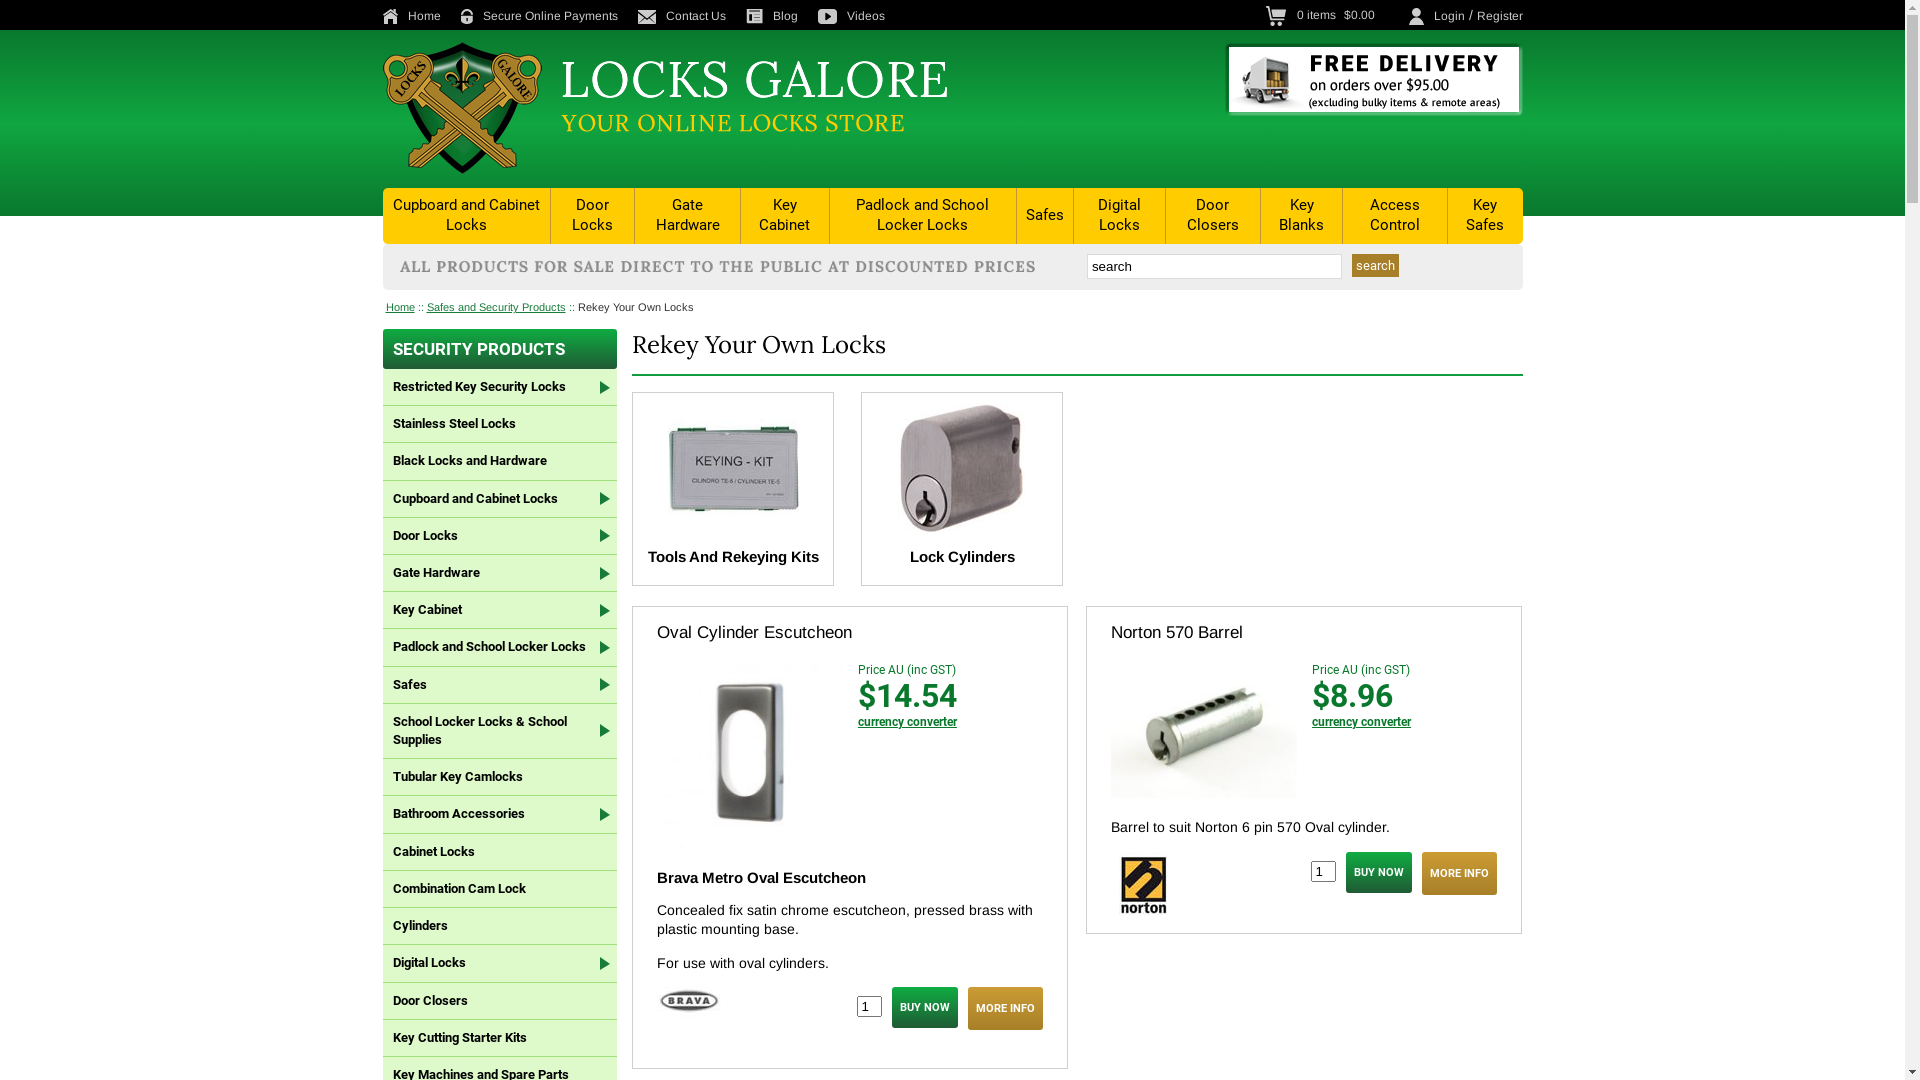 The image size is (1920, 1080). I want to click on Cupboard and Cabinet Locks, so click(467, 216).